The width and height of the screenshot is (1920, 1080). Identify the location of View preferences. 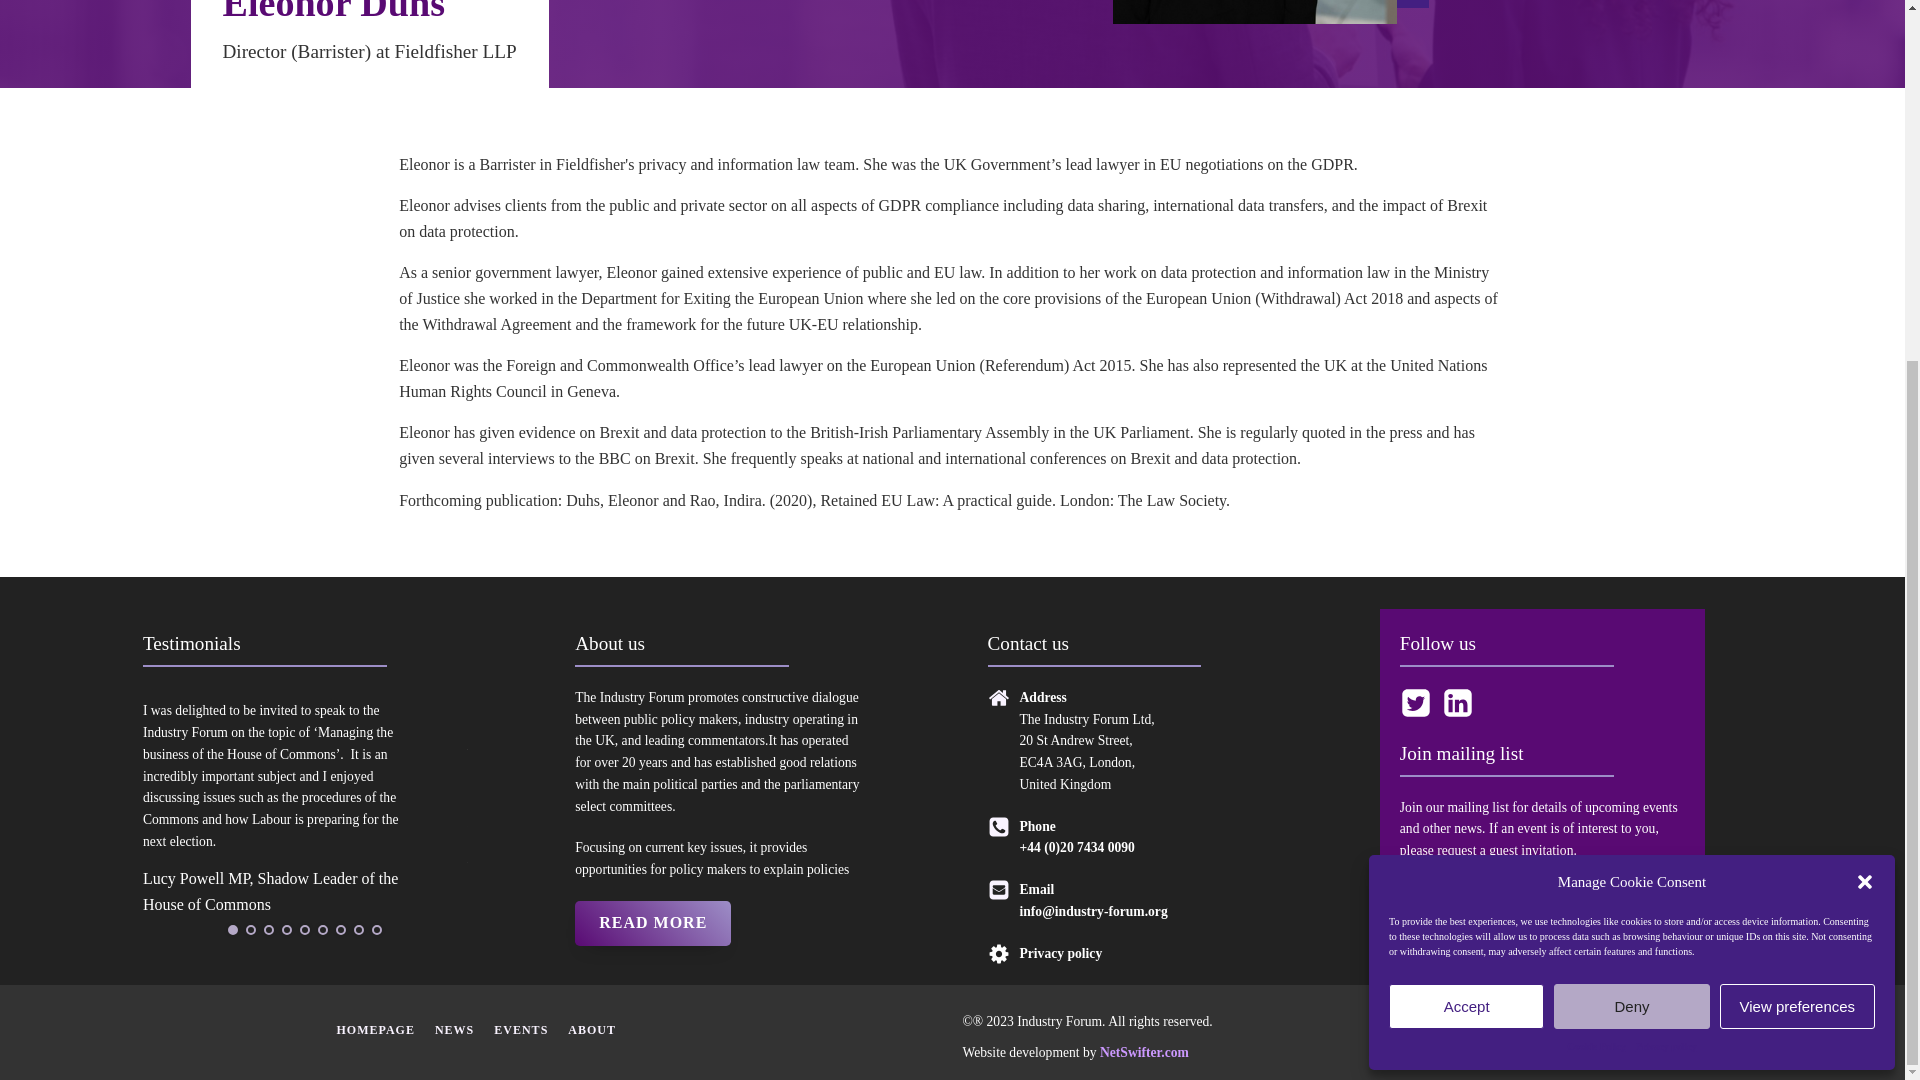
(1798, 476).